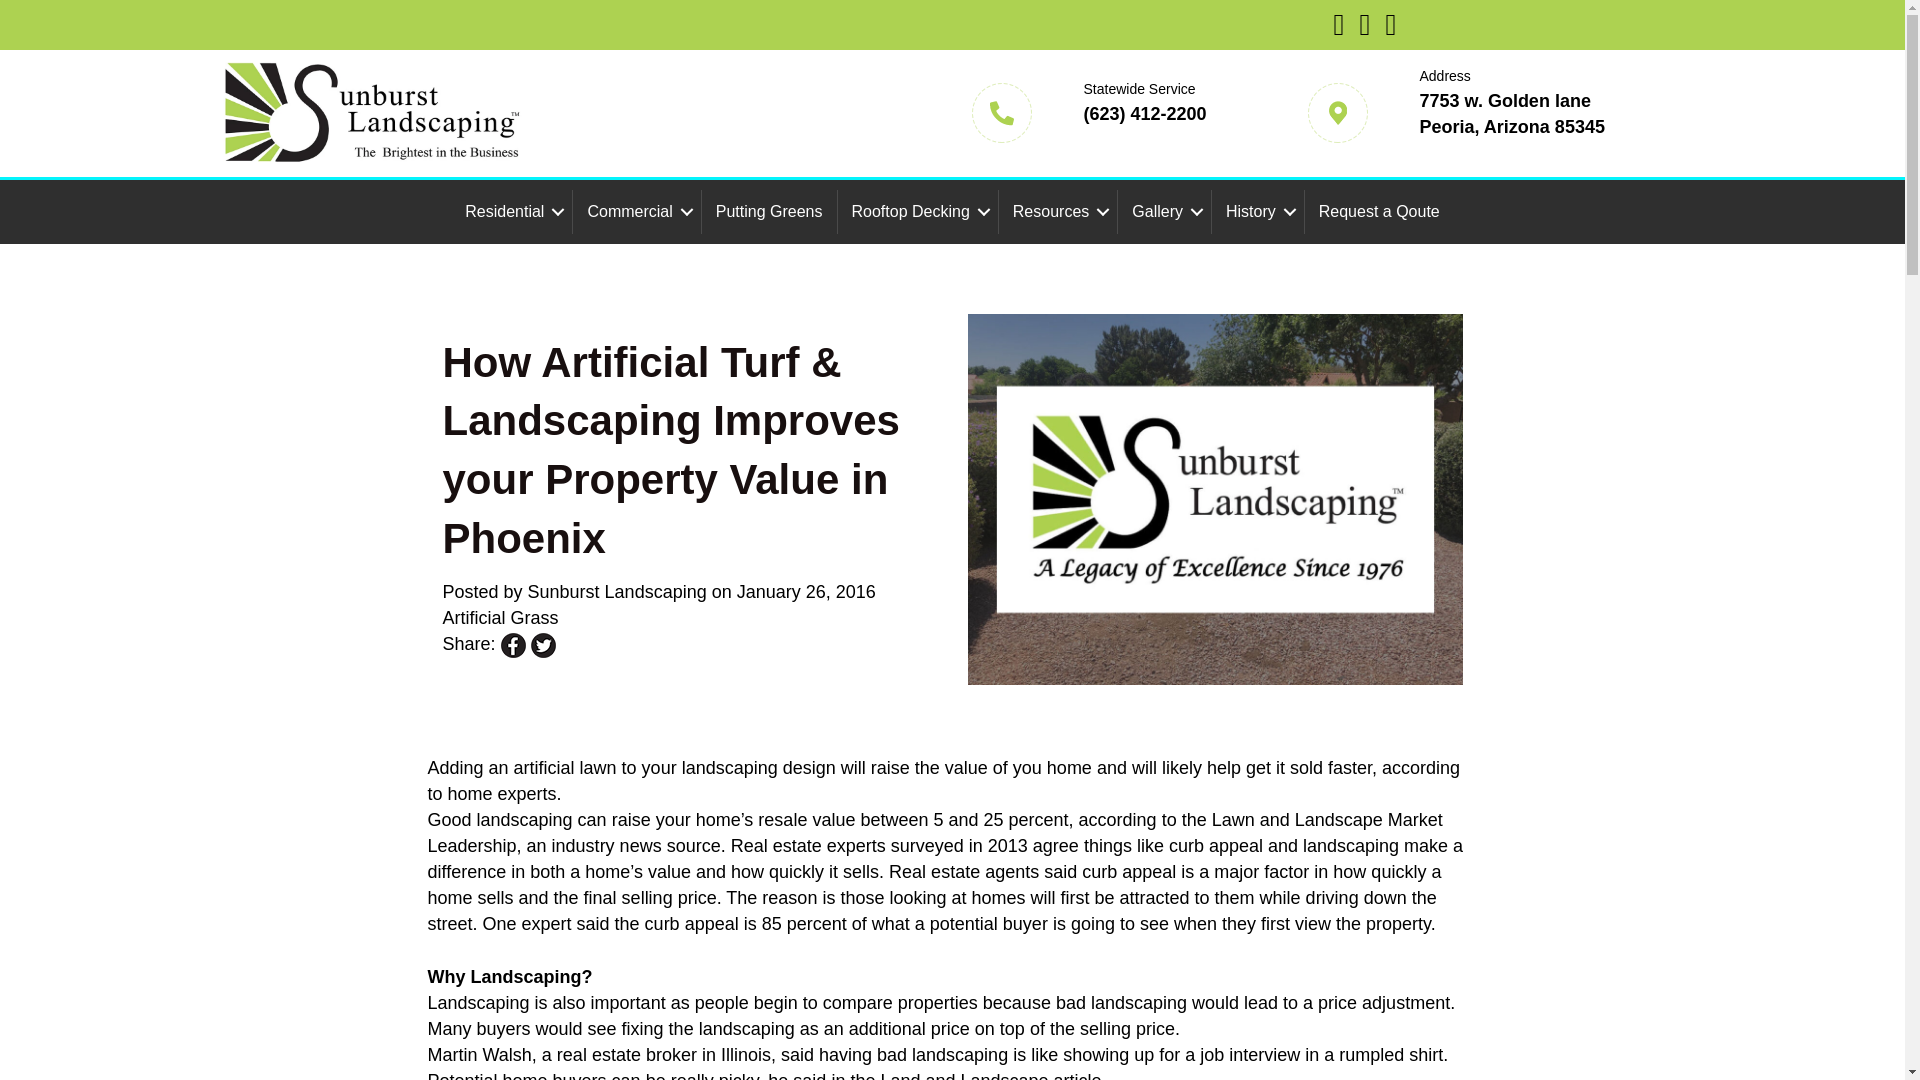 This screenshot has width=1920, height=1080. Describe the element at coordinates (636, 212) in the screenshot. I see `Commercial` at that location.